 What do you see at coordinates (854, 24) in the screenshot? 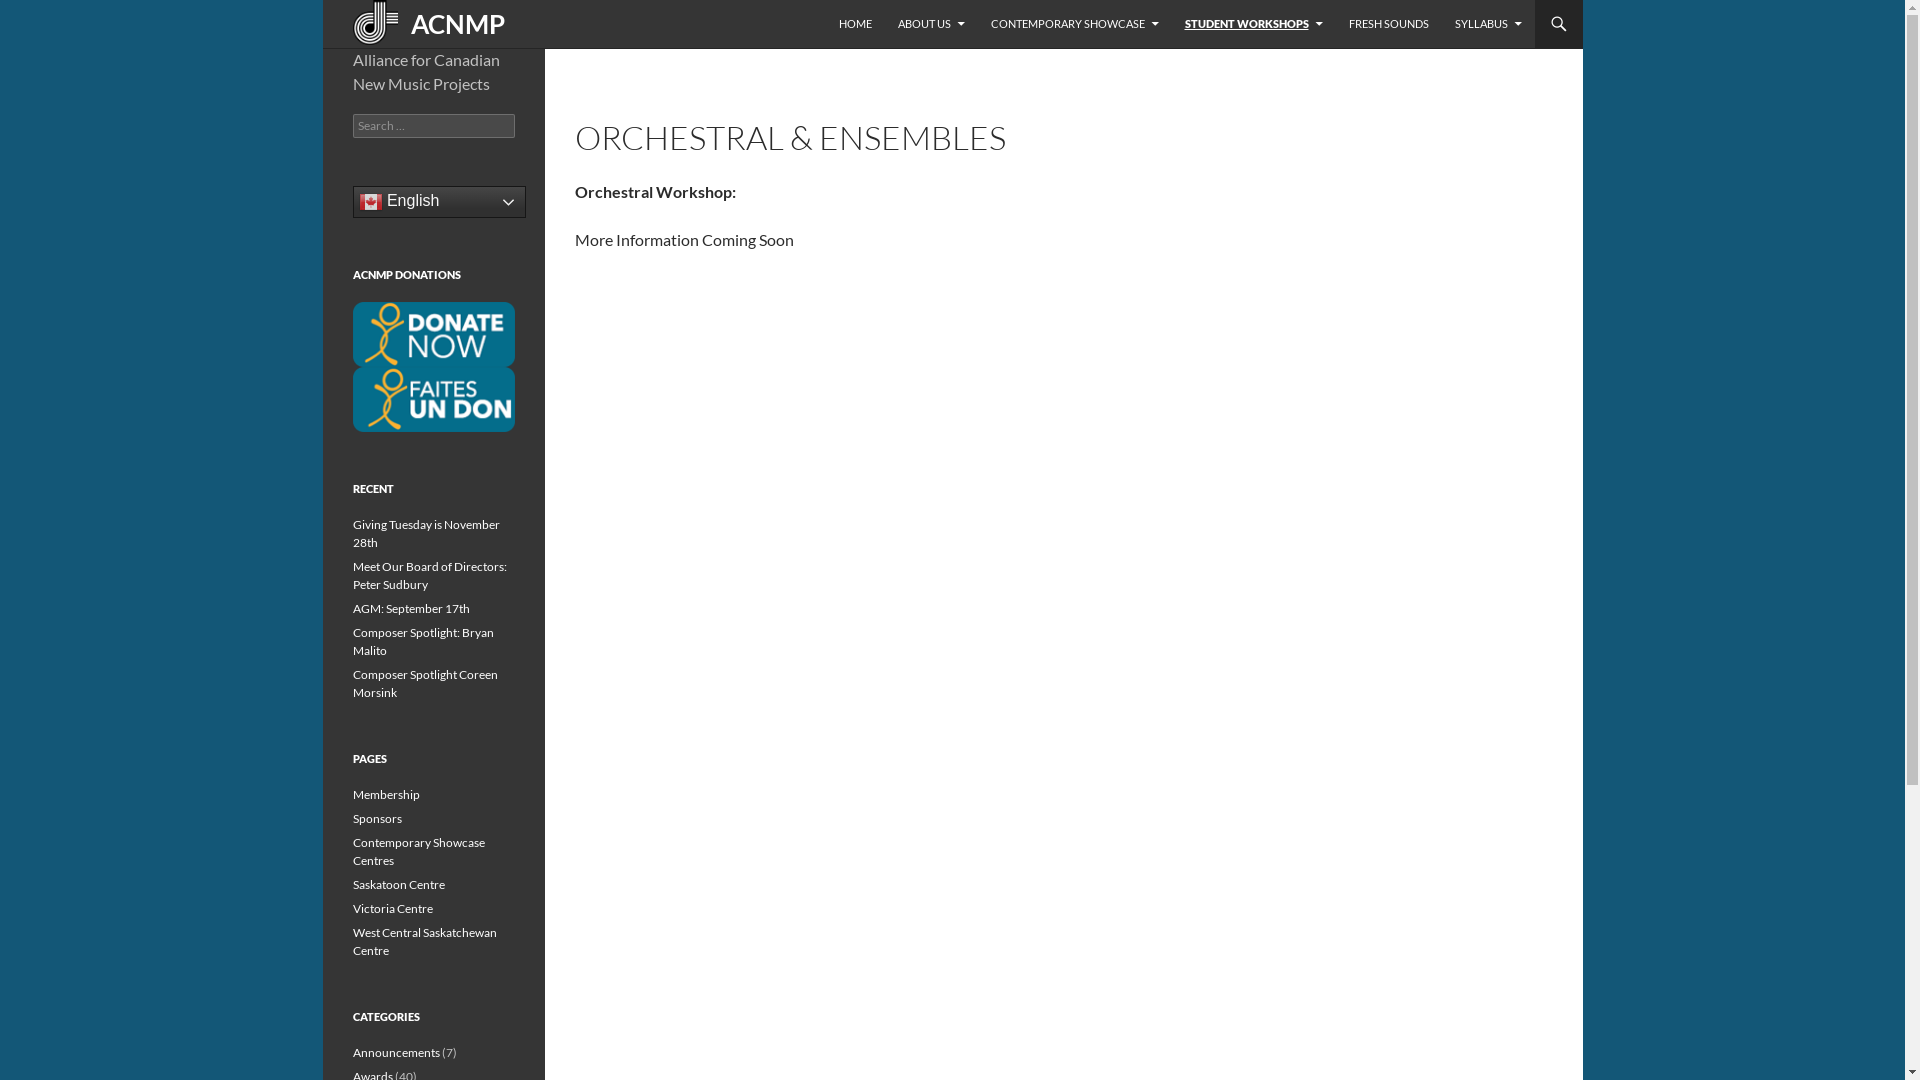
I see `HOME` at bounding box center [854, 24].